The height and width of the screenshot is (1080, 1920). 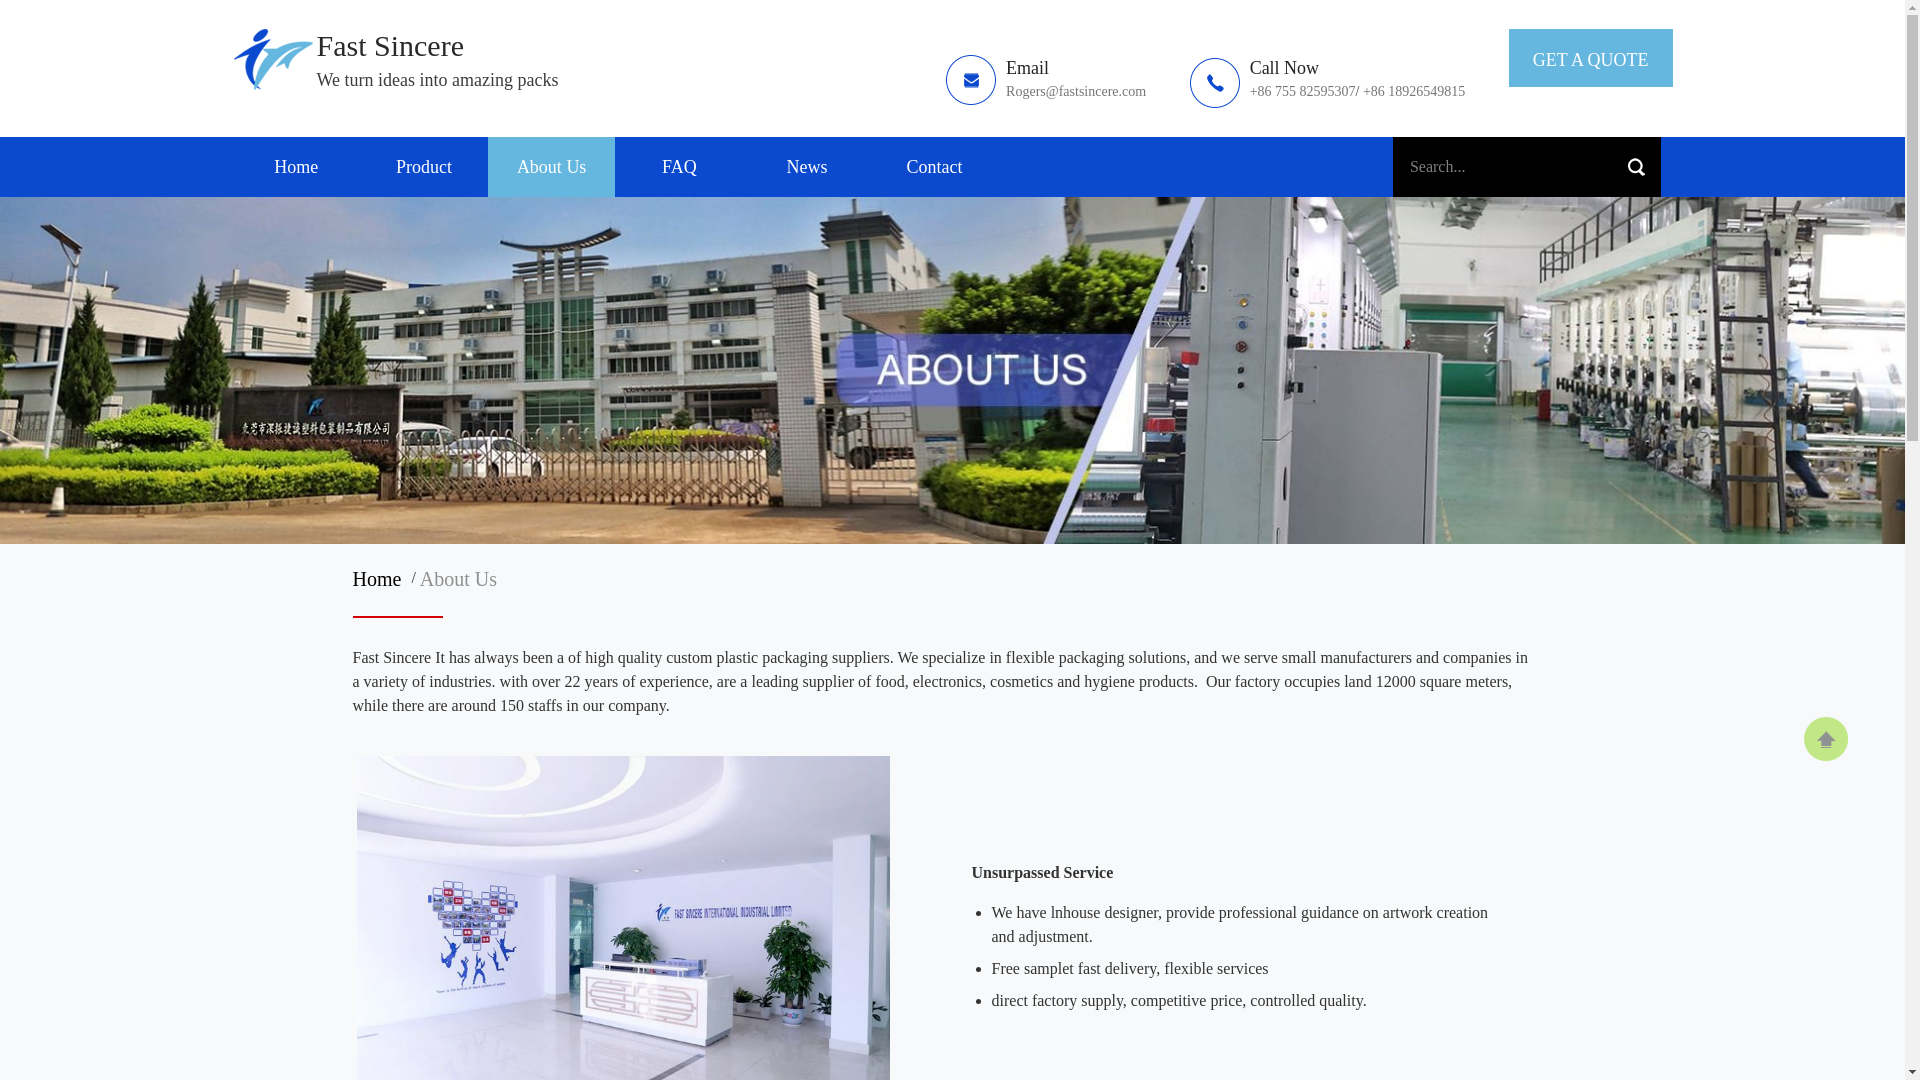 I want to click on tel, so click(x=1328, y=81).